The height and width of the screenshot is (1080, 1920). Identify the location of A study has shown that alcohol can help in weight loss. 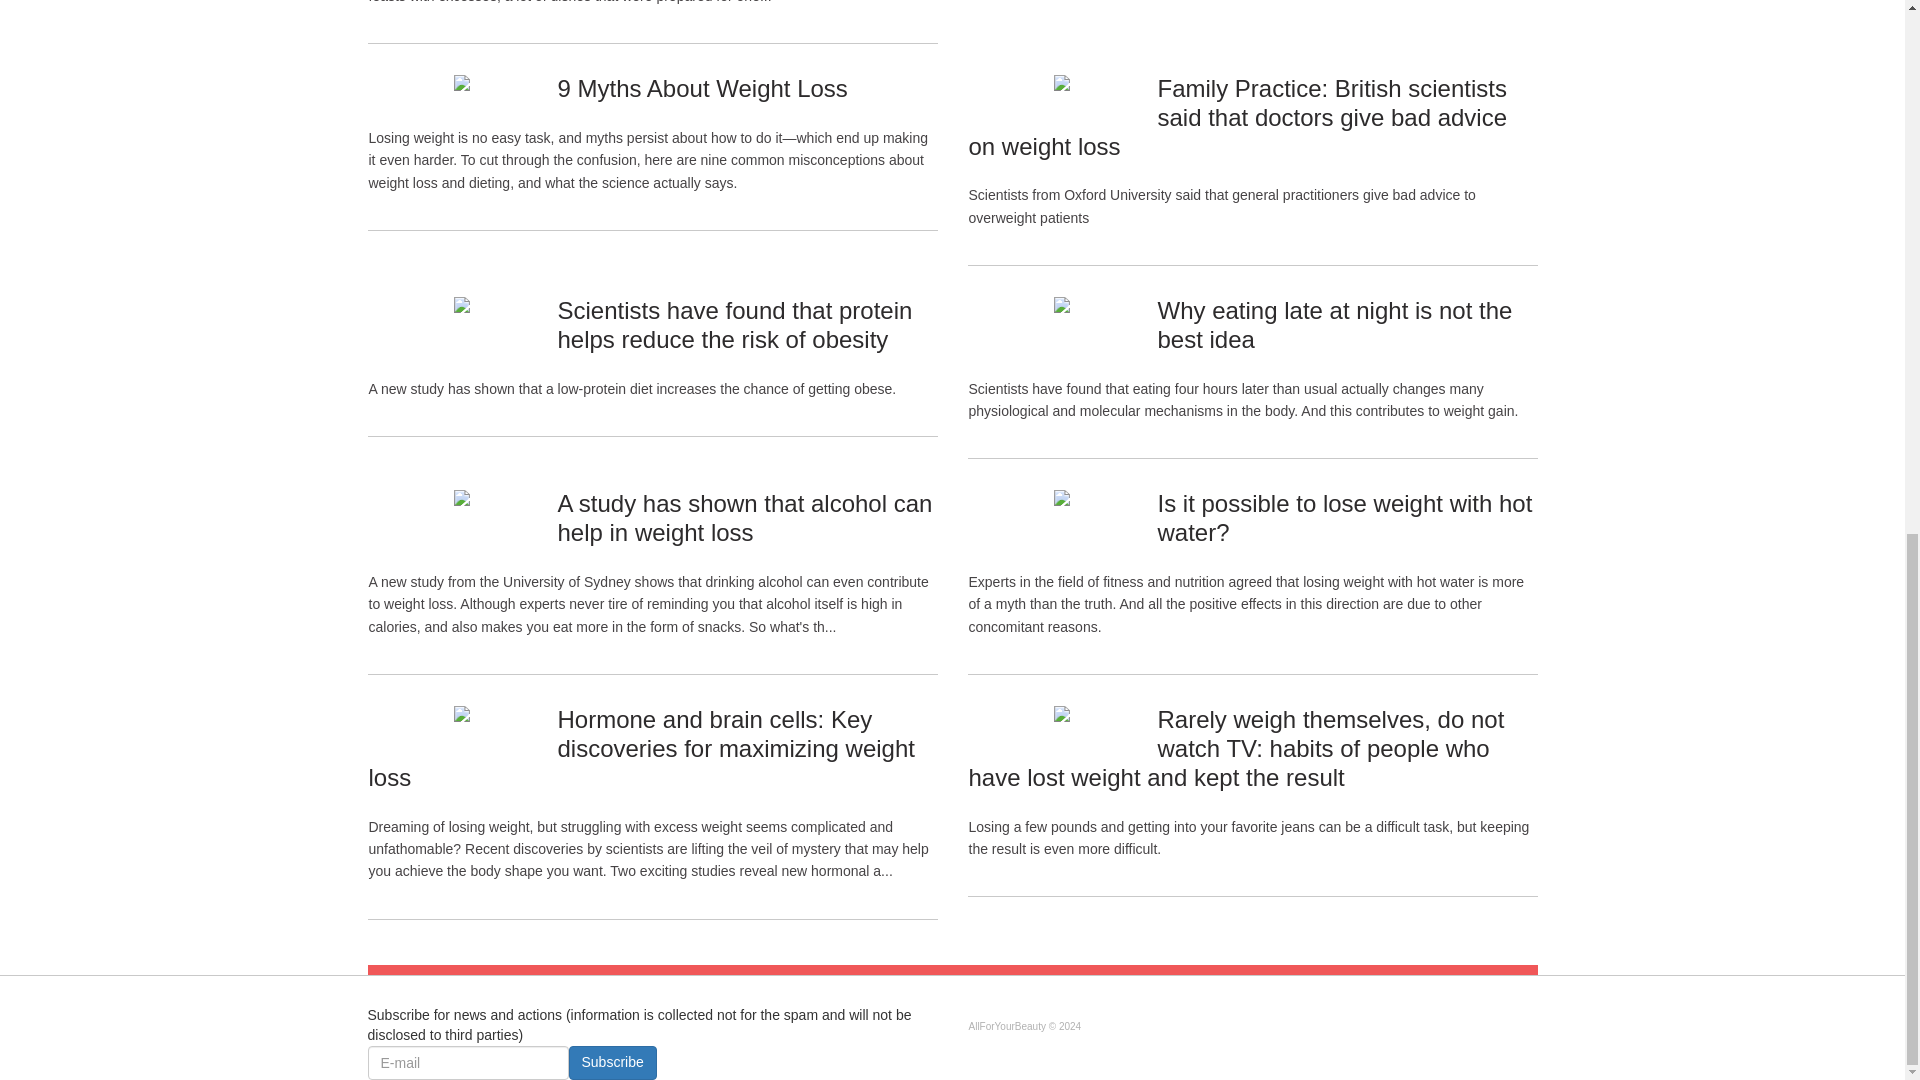
(744, 518).